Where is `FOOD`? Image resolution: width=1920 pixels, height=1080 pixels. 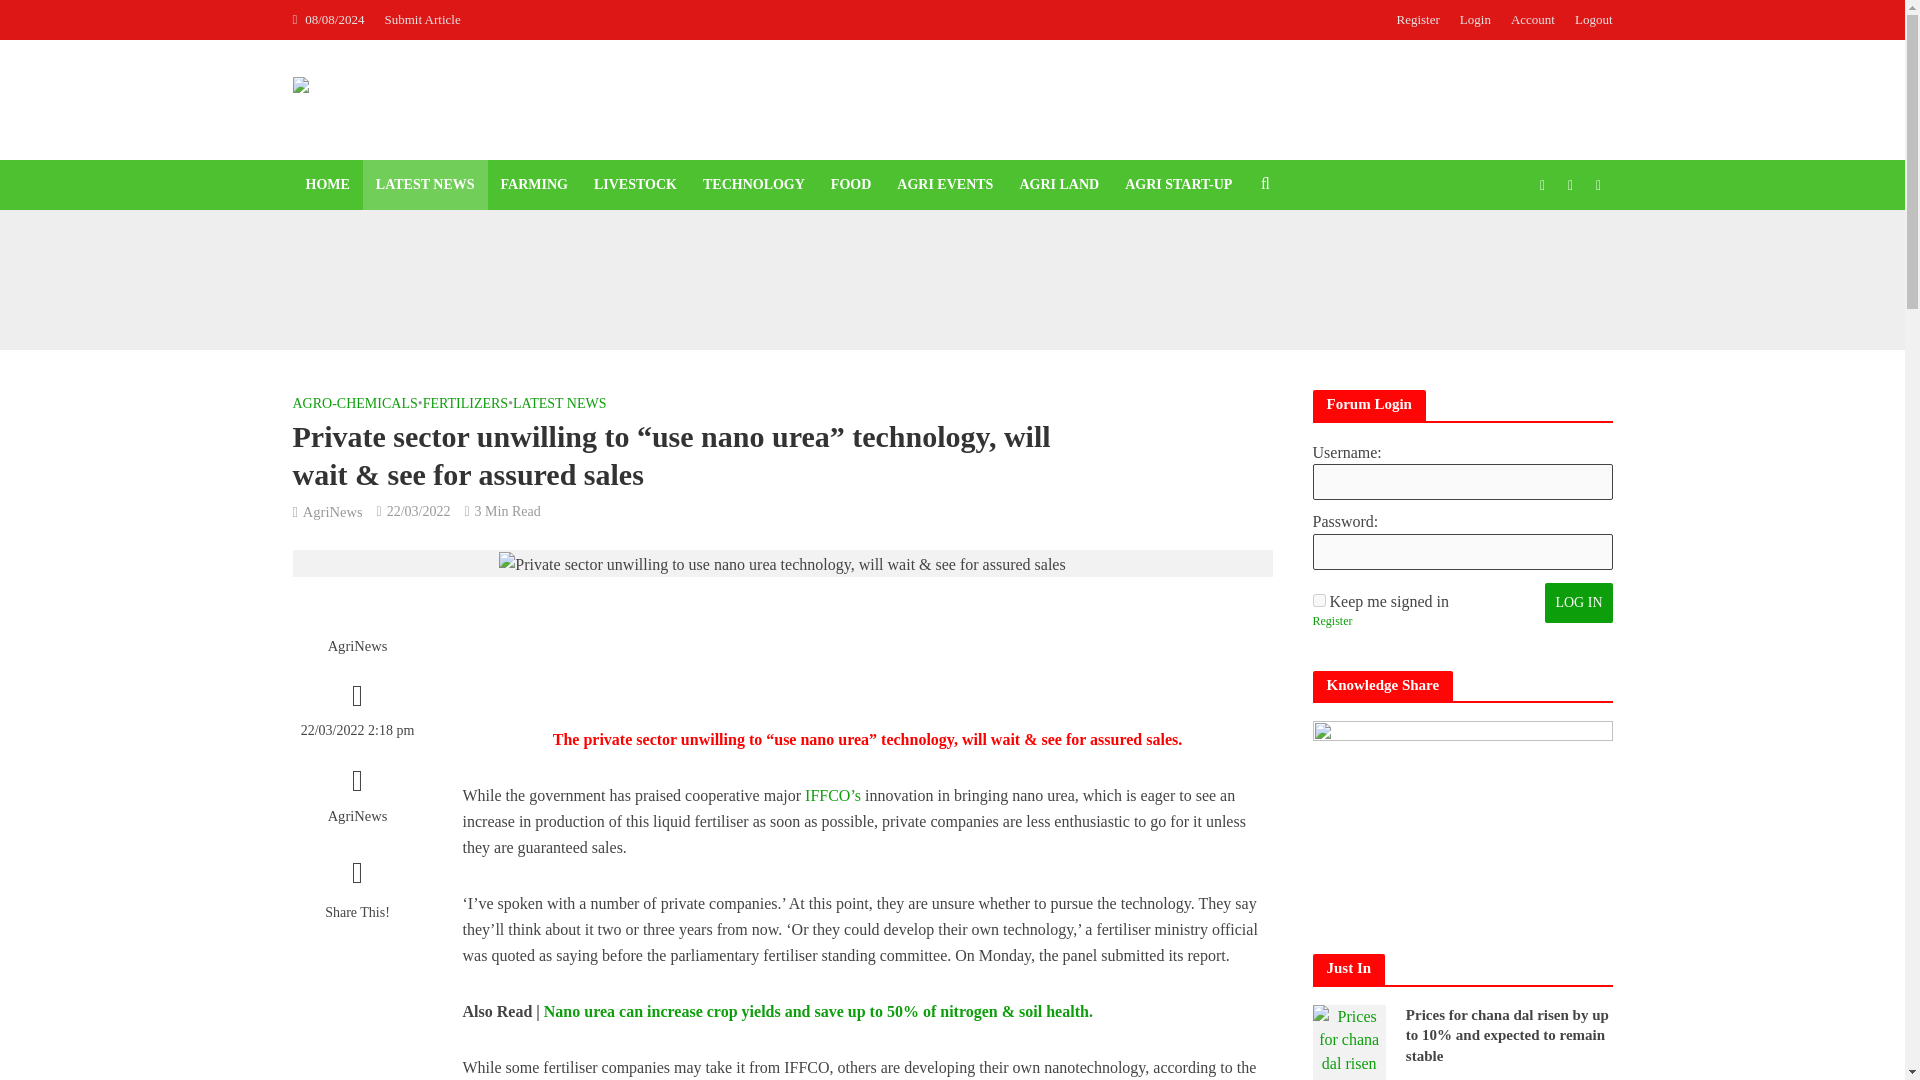 FOOD is located at coordinates (850, 184).